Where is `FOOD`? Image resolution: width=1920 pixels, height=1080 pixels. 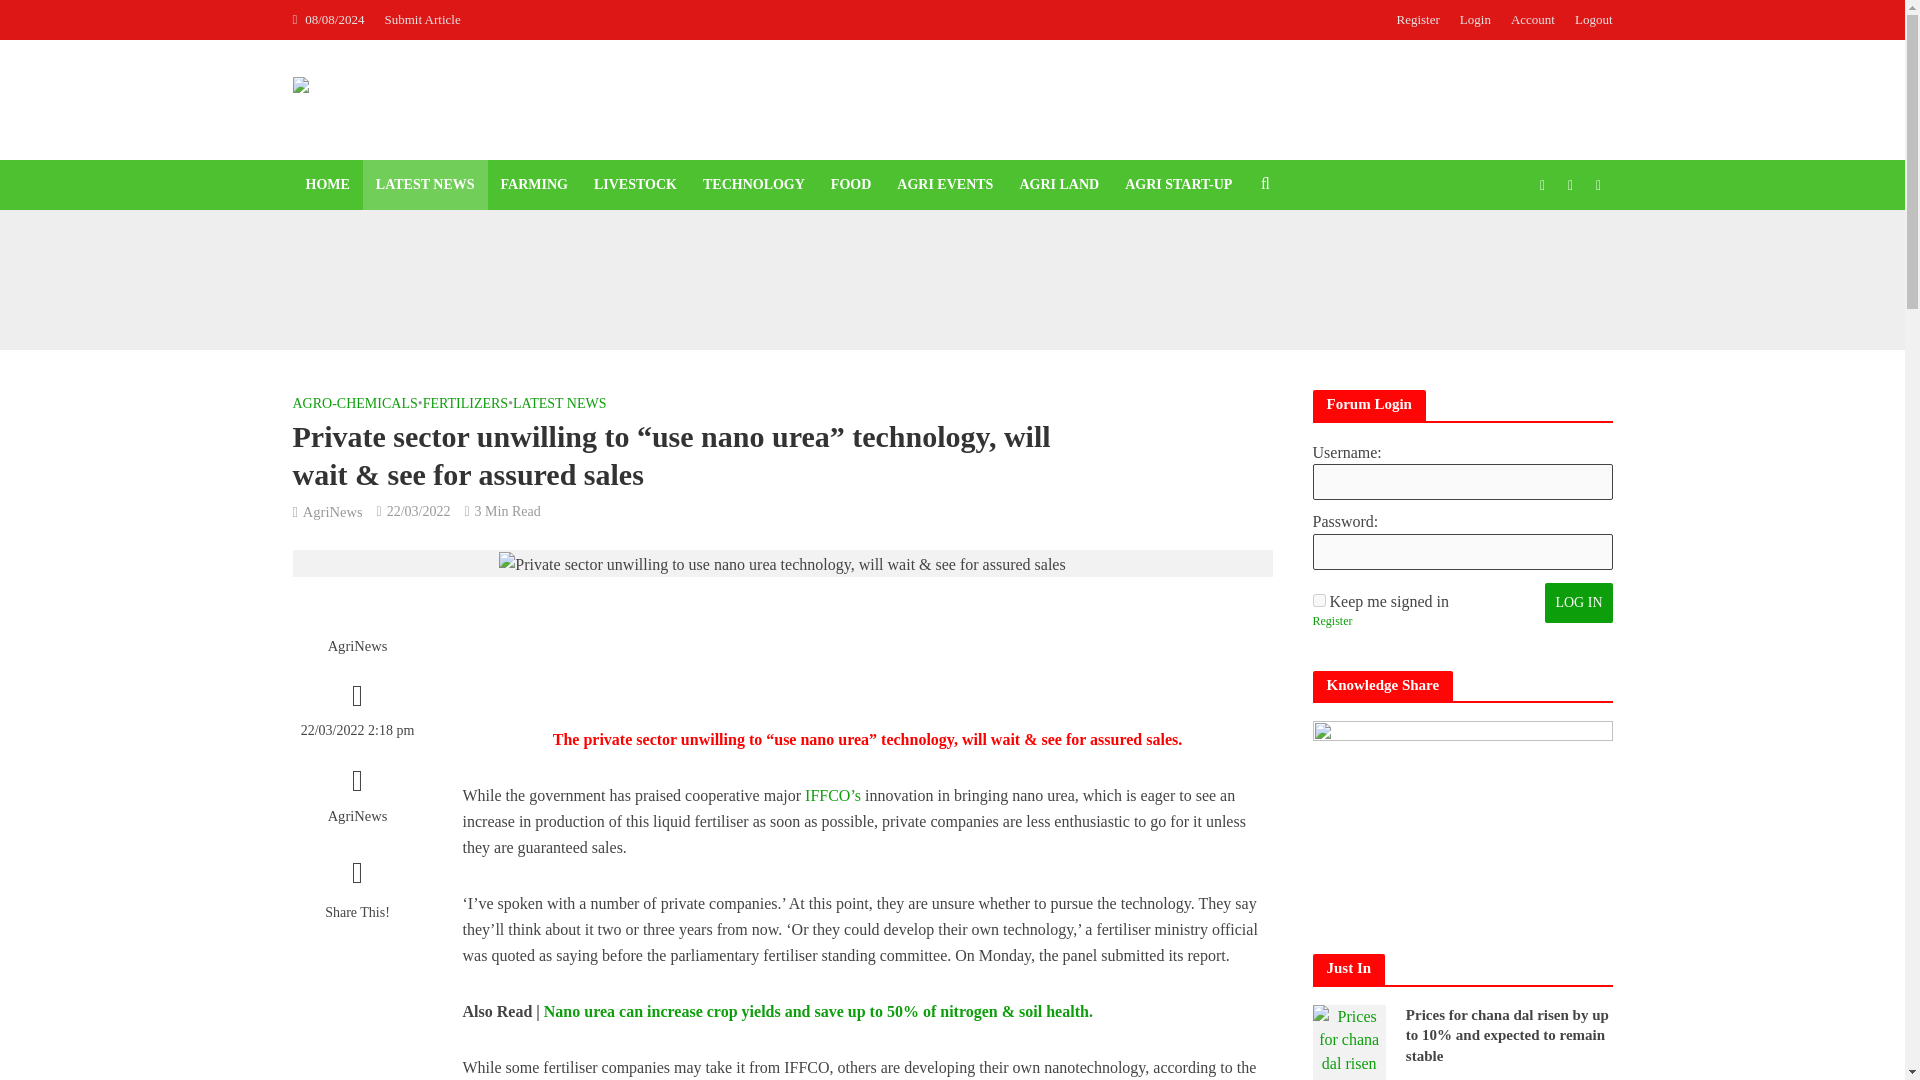 FOOD is located at coordinates (850, 184).